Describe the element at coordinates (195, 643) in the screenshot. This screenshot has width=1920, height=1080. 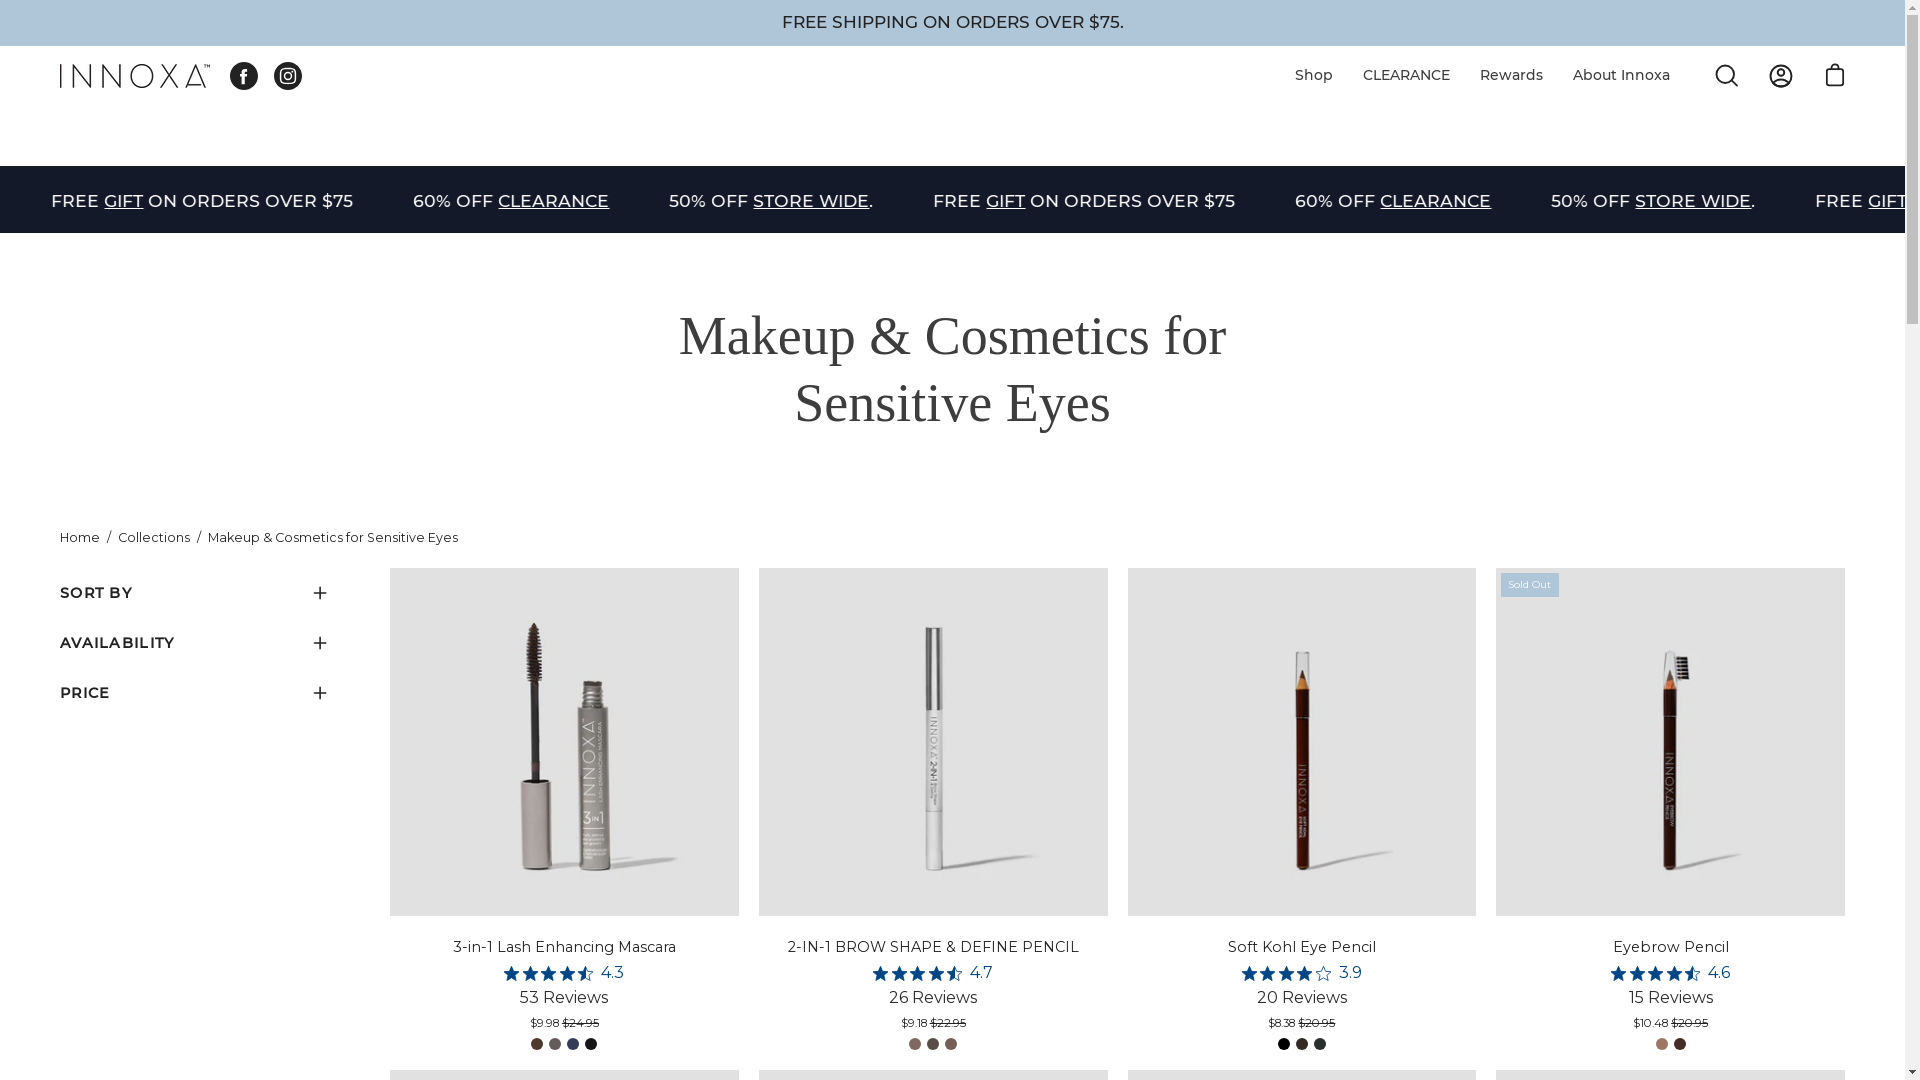
I see `AVAILABILITY` at that location.